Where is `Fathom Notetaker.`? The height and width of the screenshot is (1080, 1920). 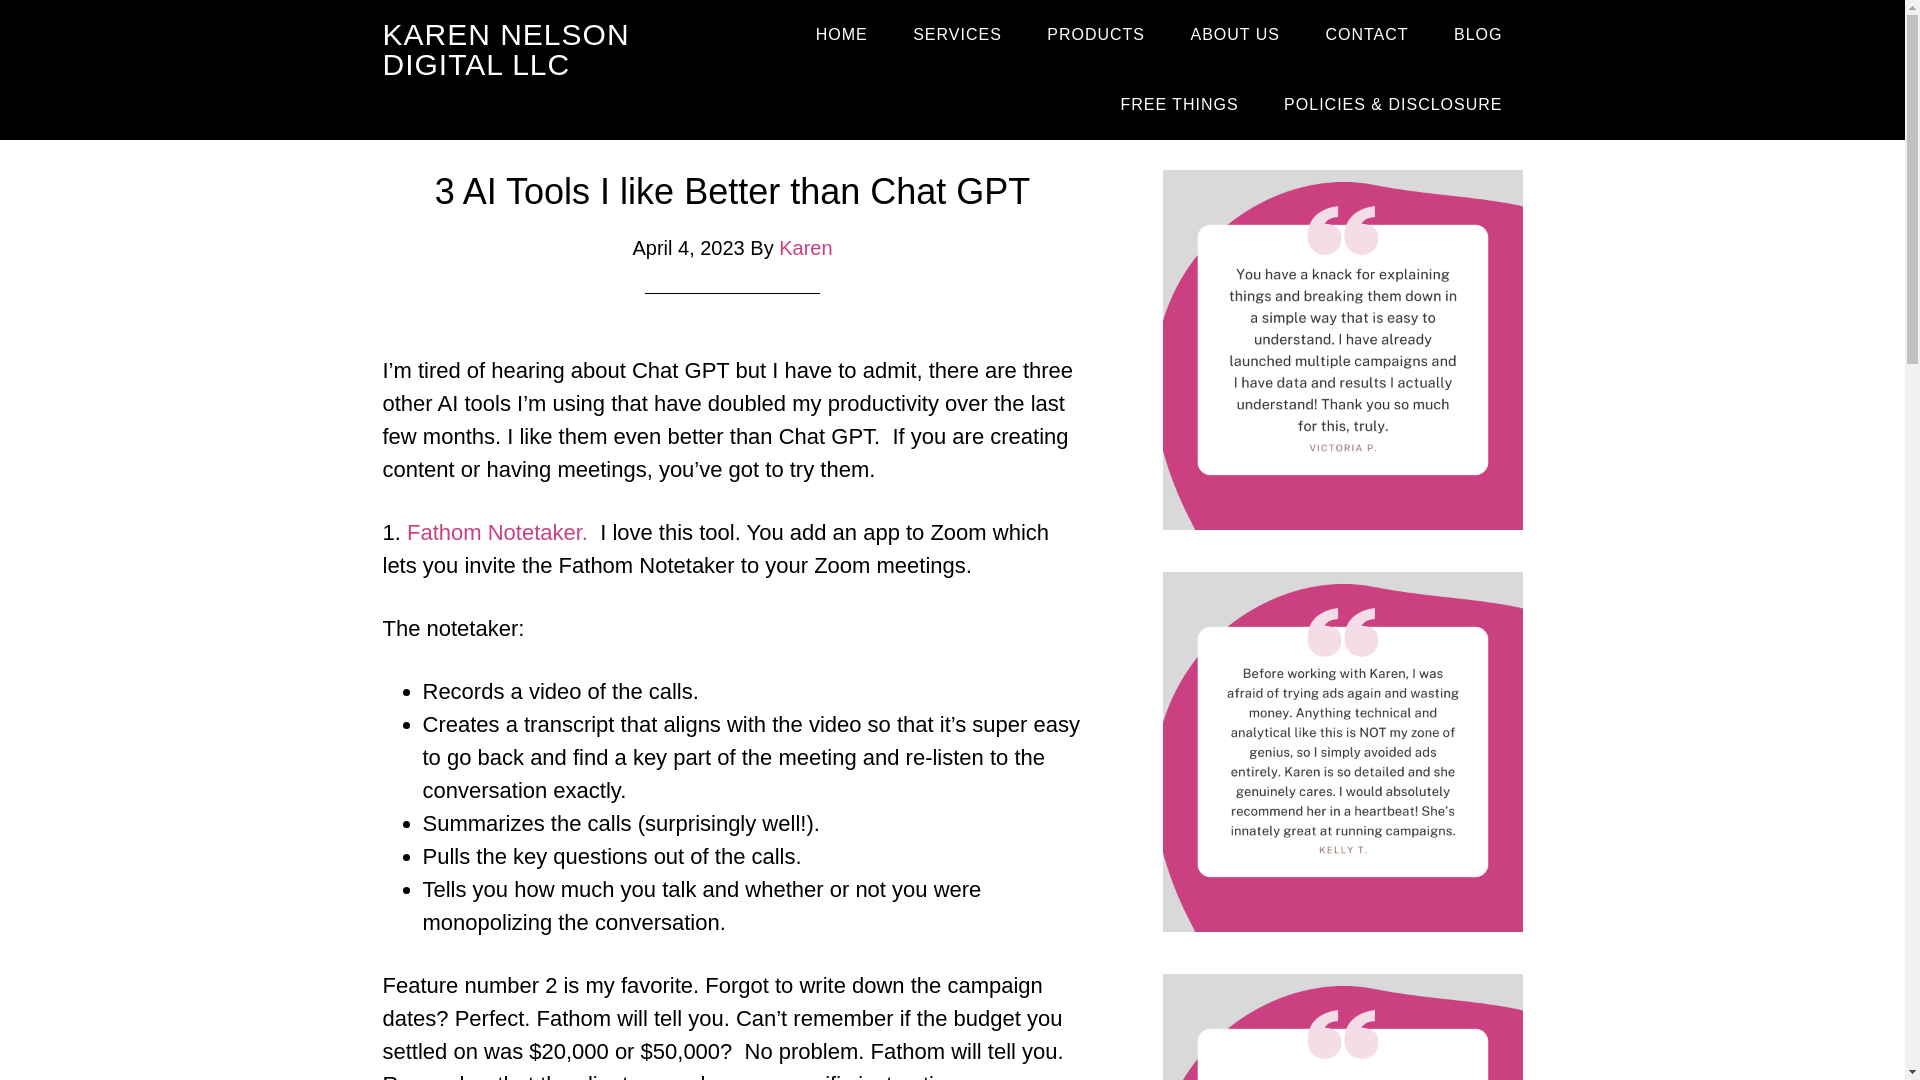 Fathom Notetaker. is located at coordinates (497, 532).